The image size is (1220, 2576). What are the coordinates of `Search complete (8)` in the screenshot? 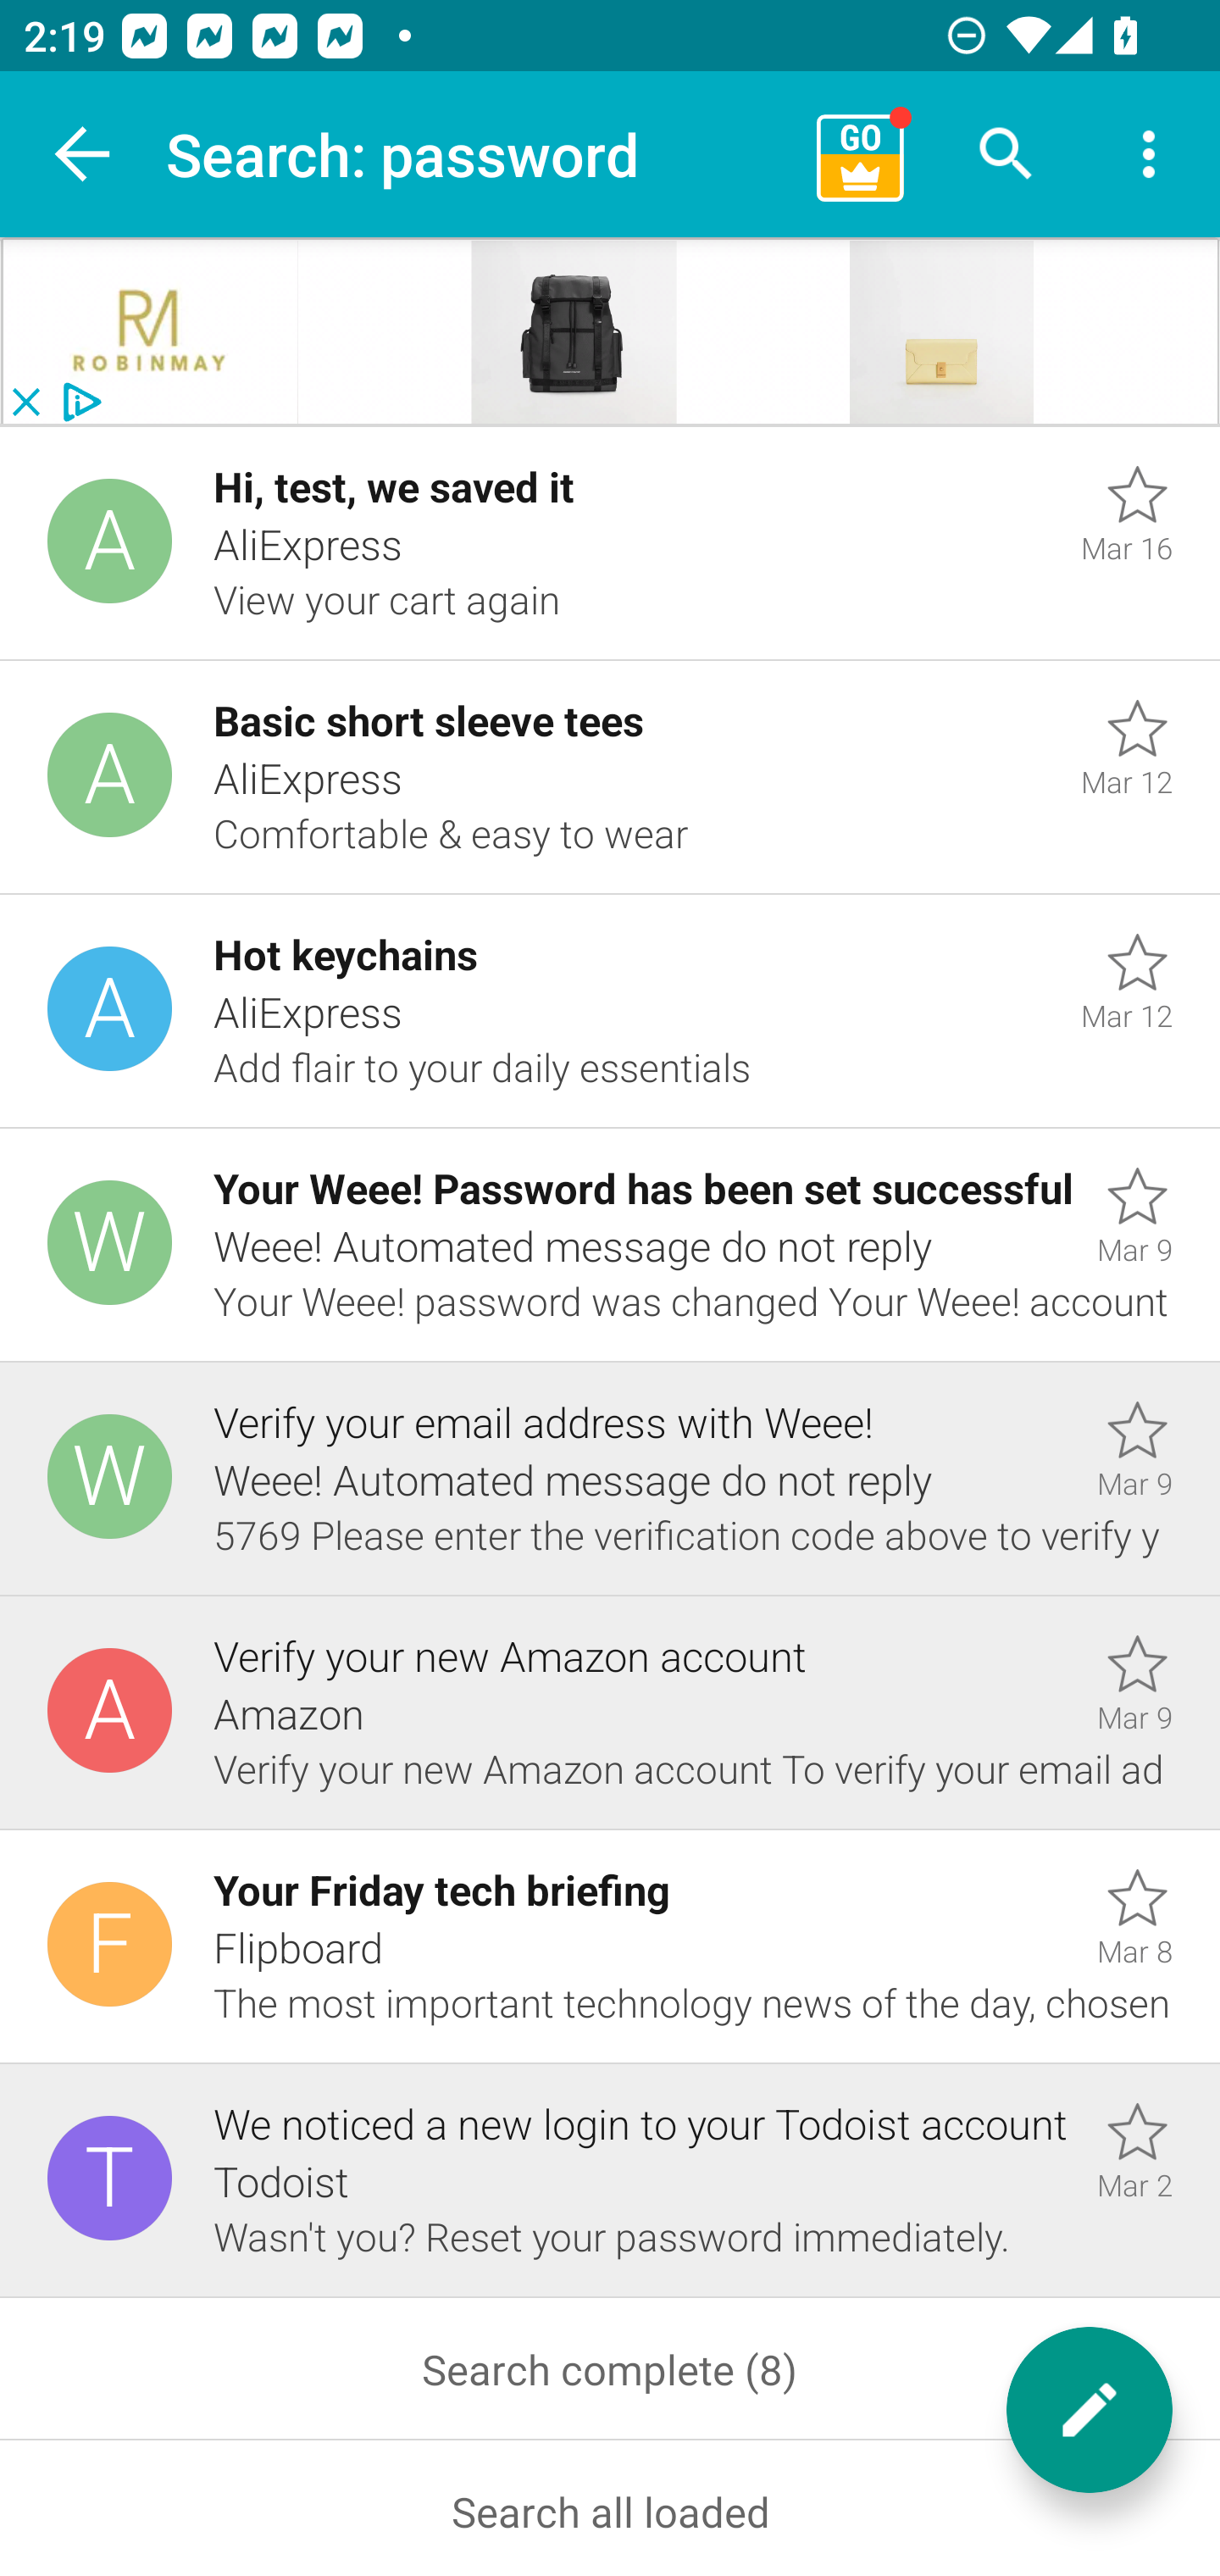 It's located at (610, 2368).